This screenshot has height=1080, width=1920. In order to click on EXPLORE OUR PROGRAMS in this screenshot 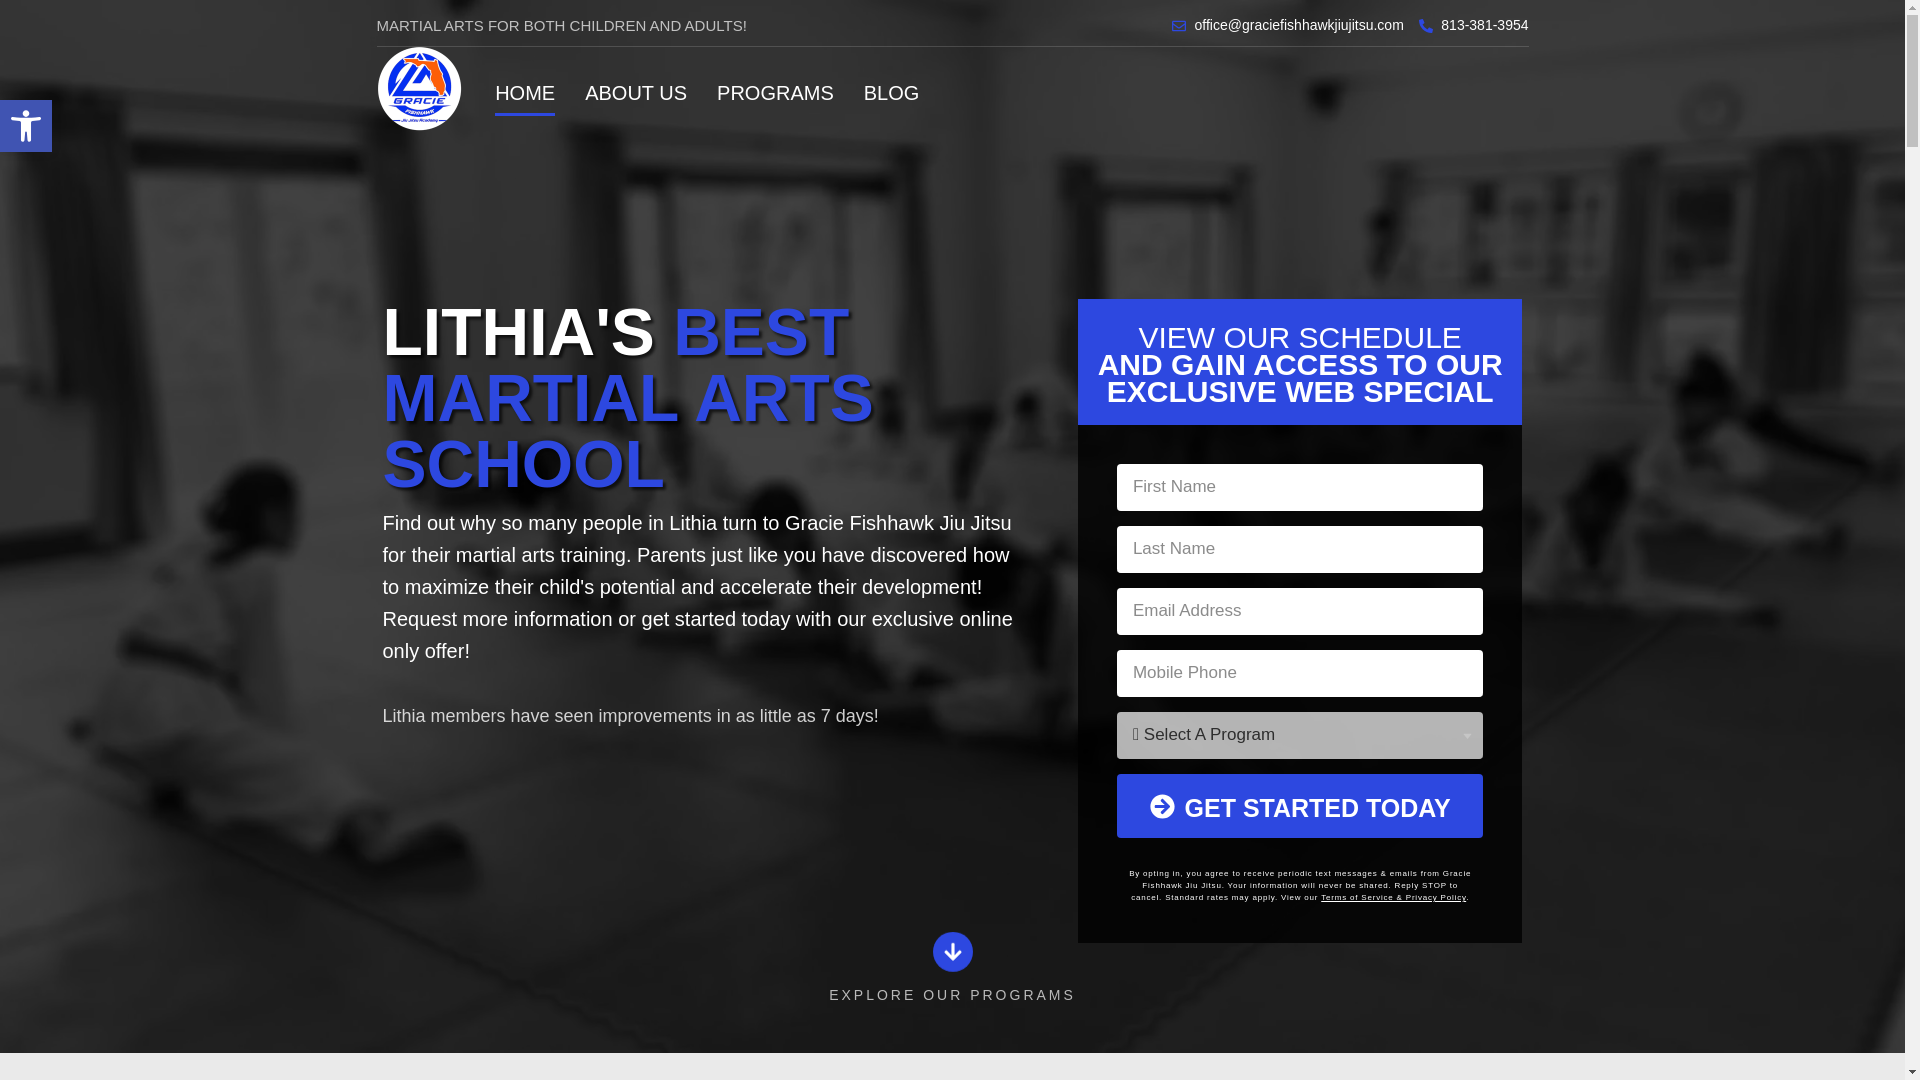, I will do `click(951, 954)`.